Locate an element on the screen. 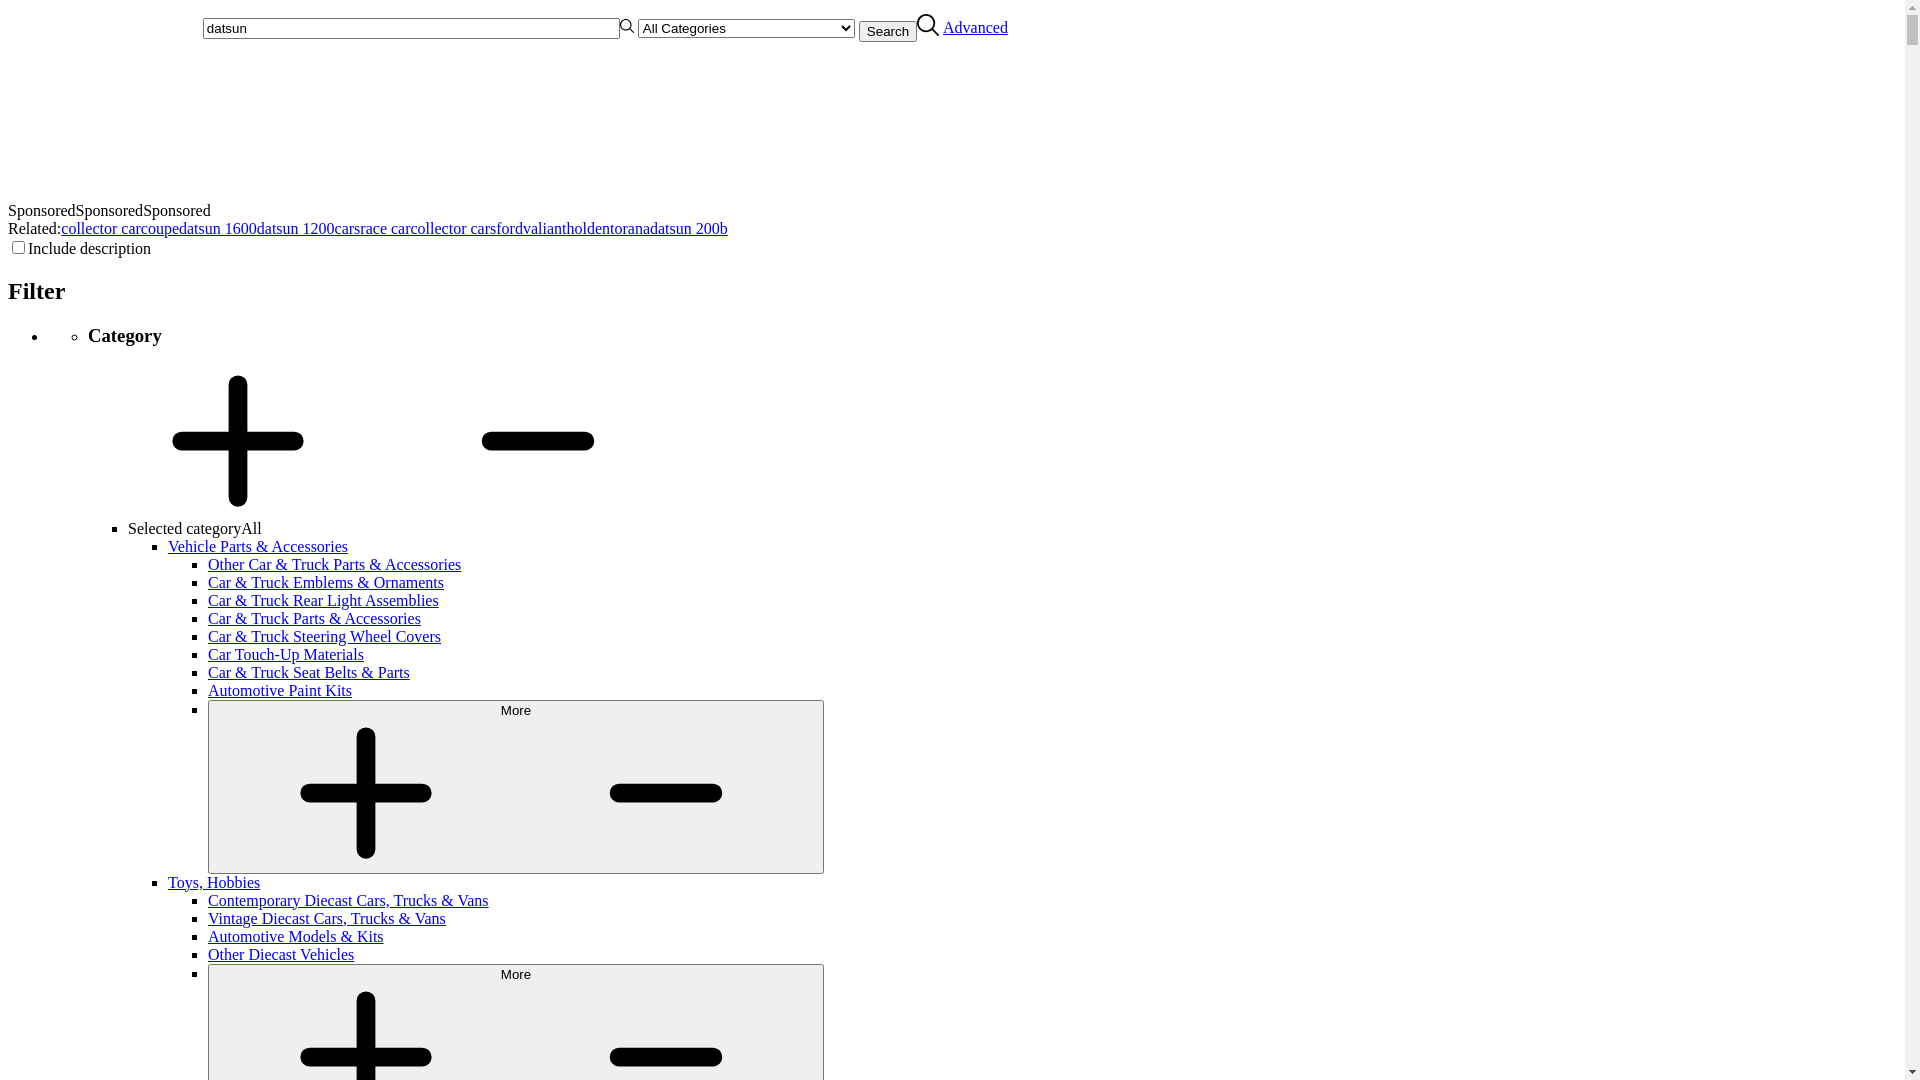  Contemporary Diecast Cars, Trucks & Vans is located at coordinates (348, 900).